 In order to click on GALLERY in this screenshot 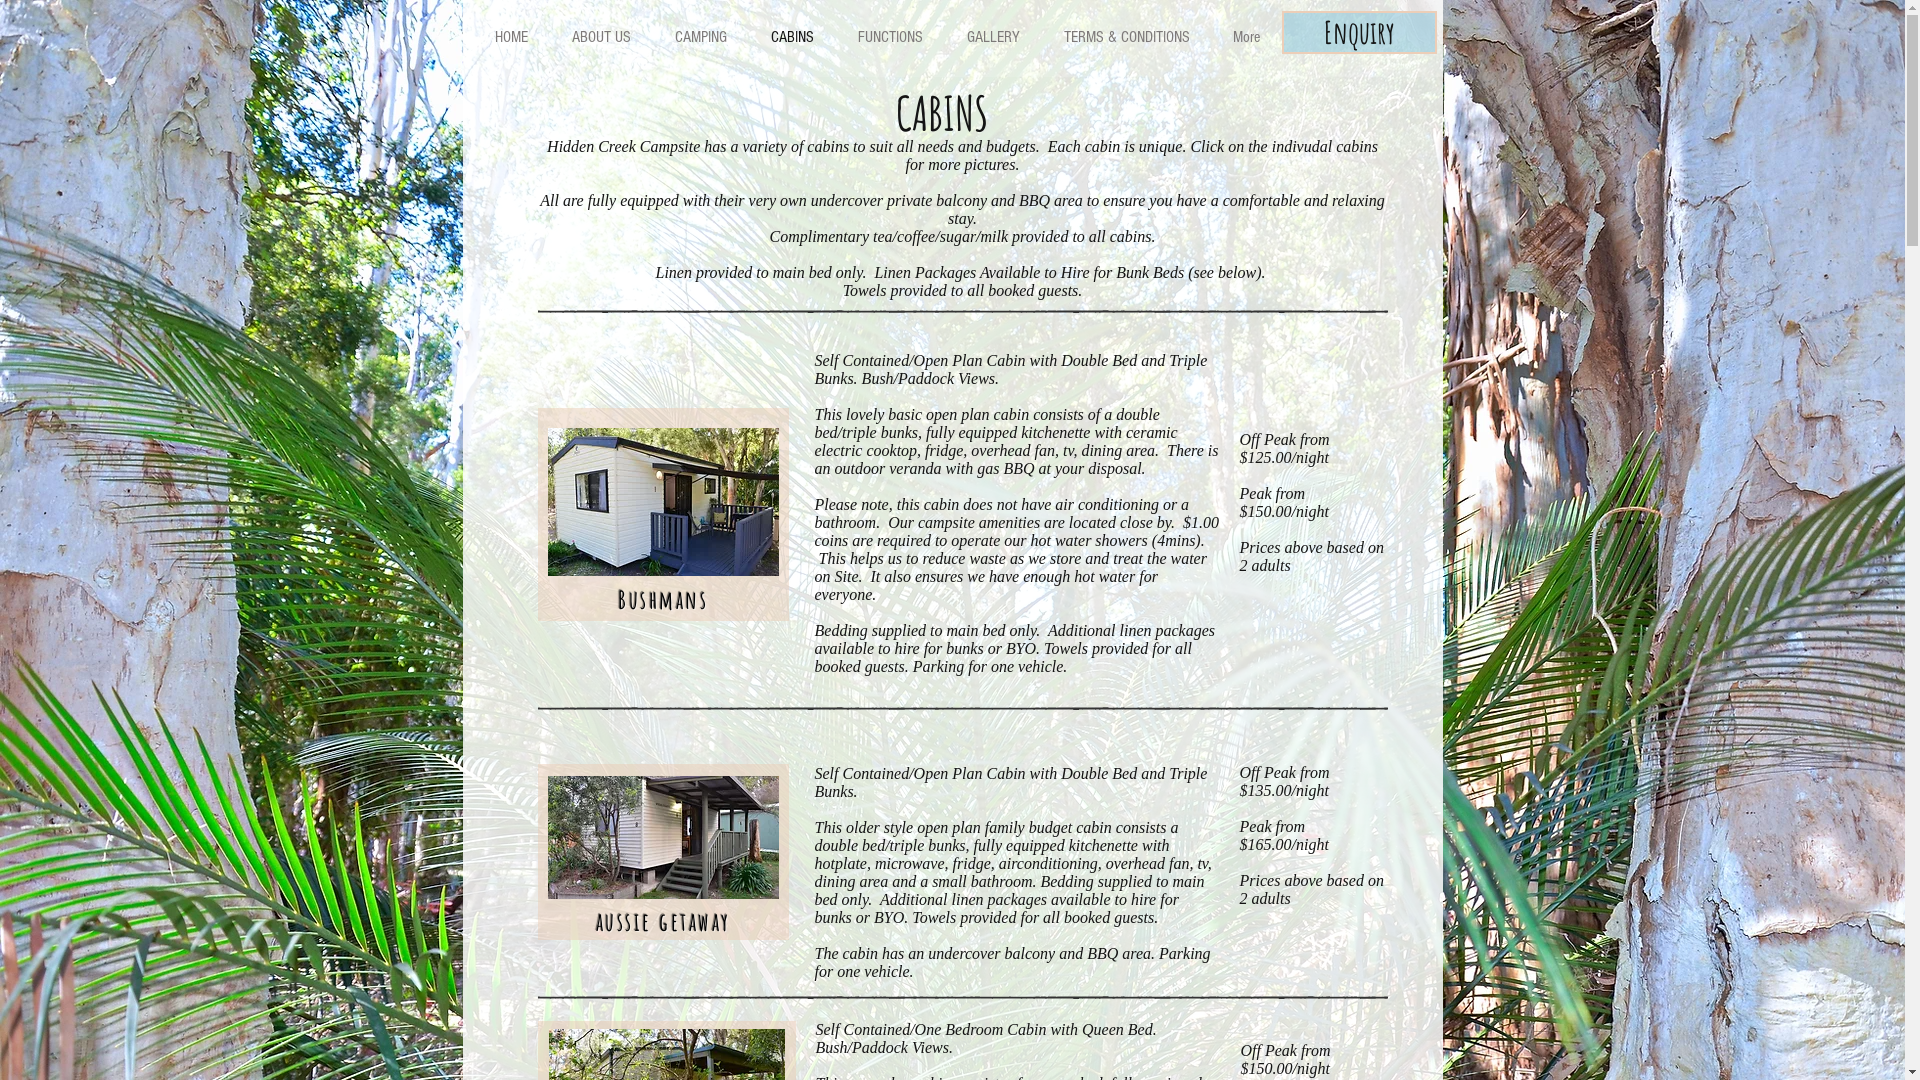, I will do `click(992, 37)`.